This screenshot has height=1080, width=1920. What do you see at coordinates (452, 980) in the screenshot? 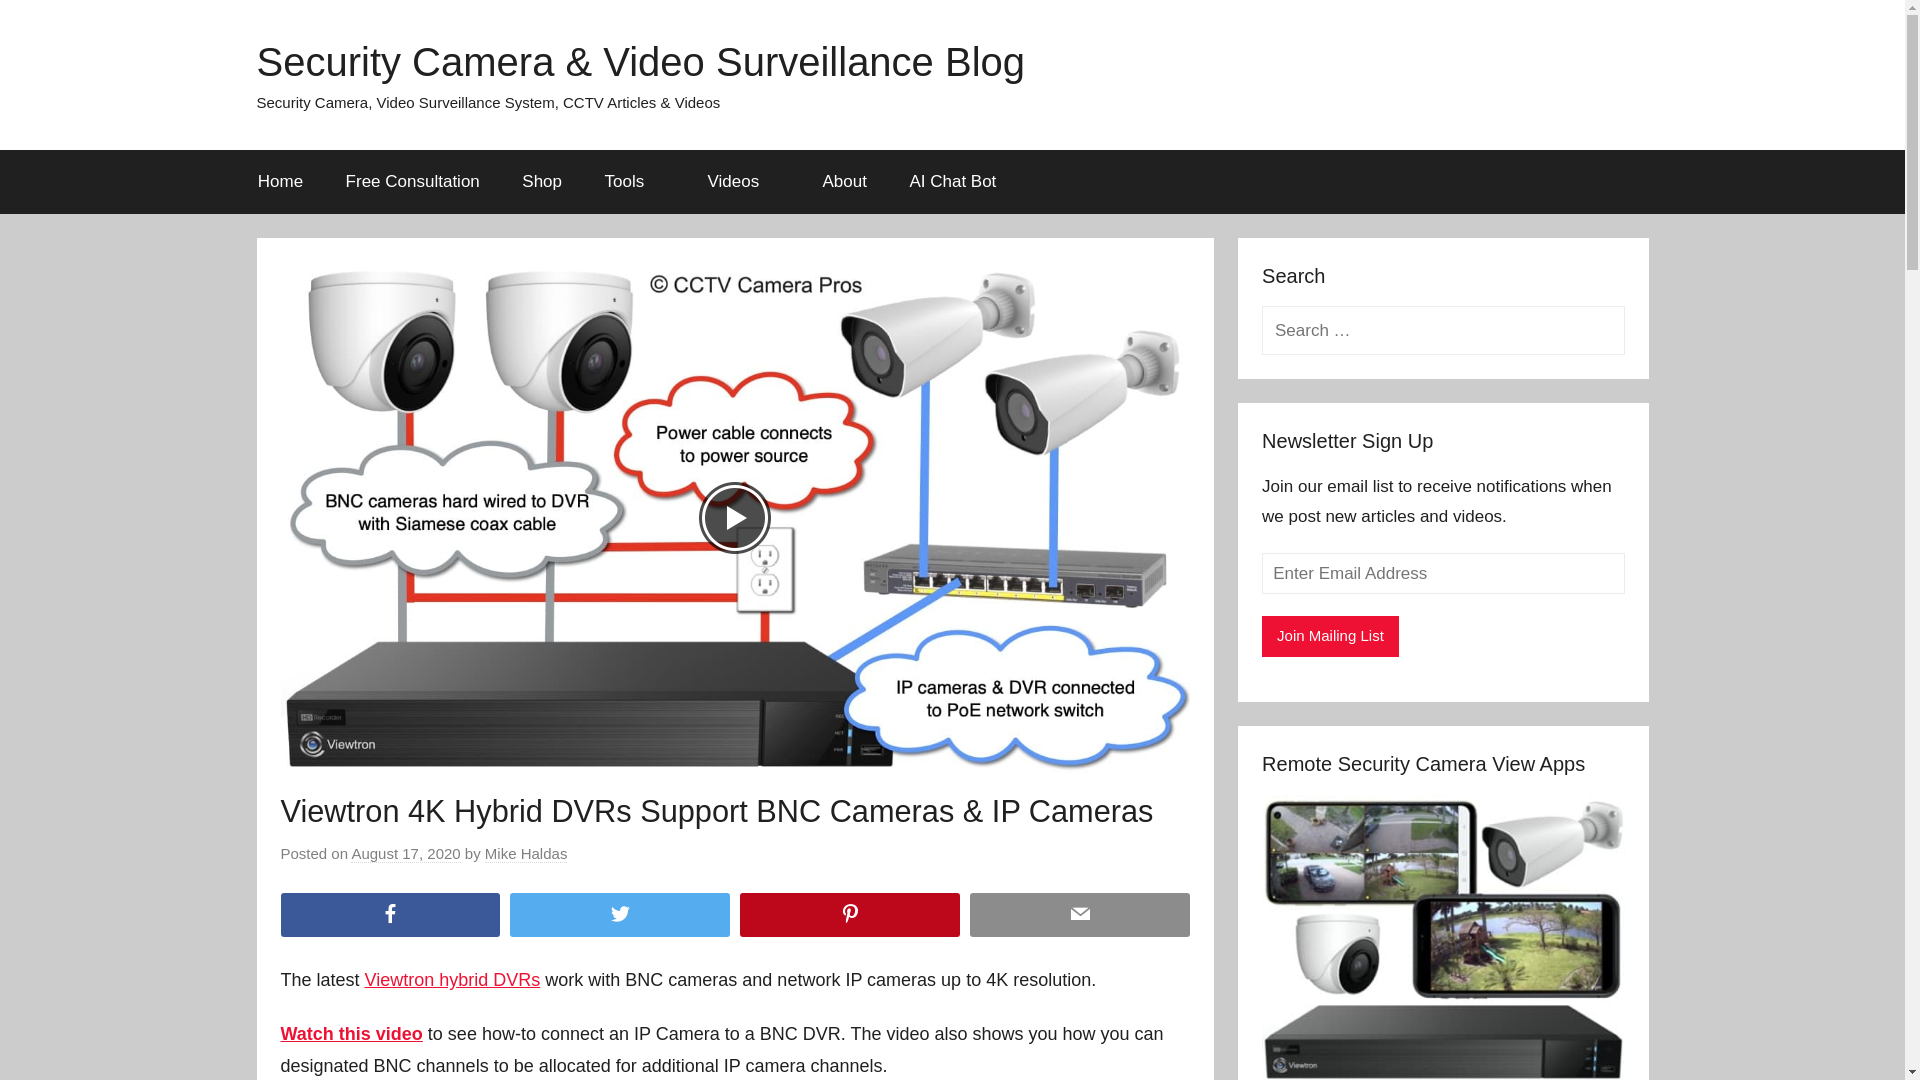
I see `Viewtron hybrid DVRs` at bounding box center [452, 980].